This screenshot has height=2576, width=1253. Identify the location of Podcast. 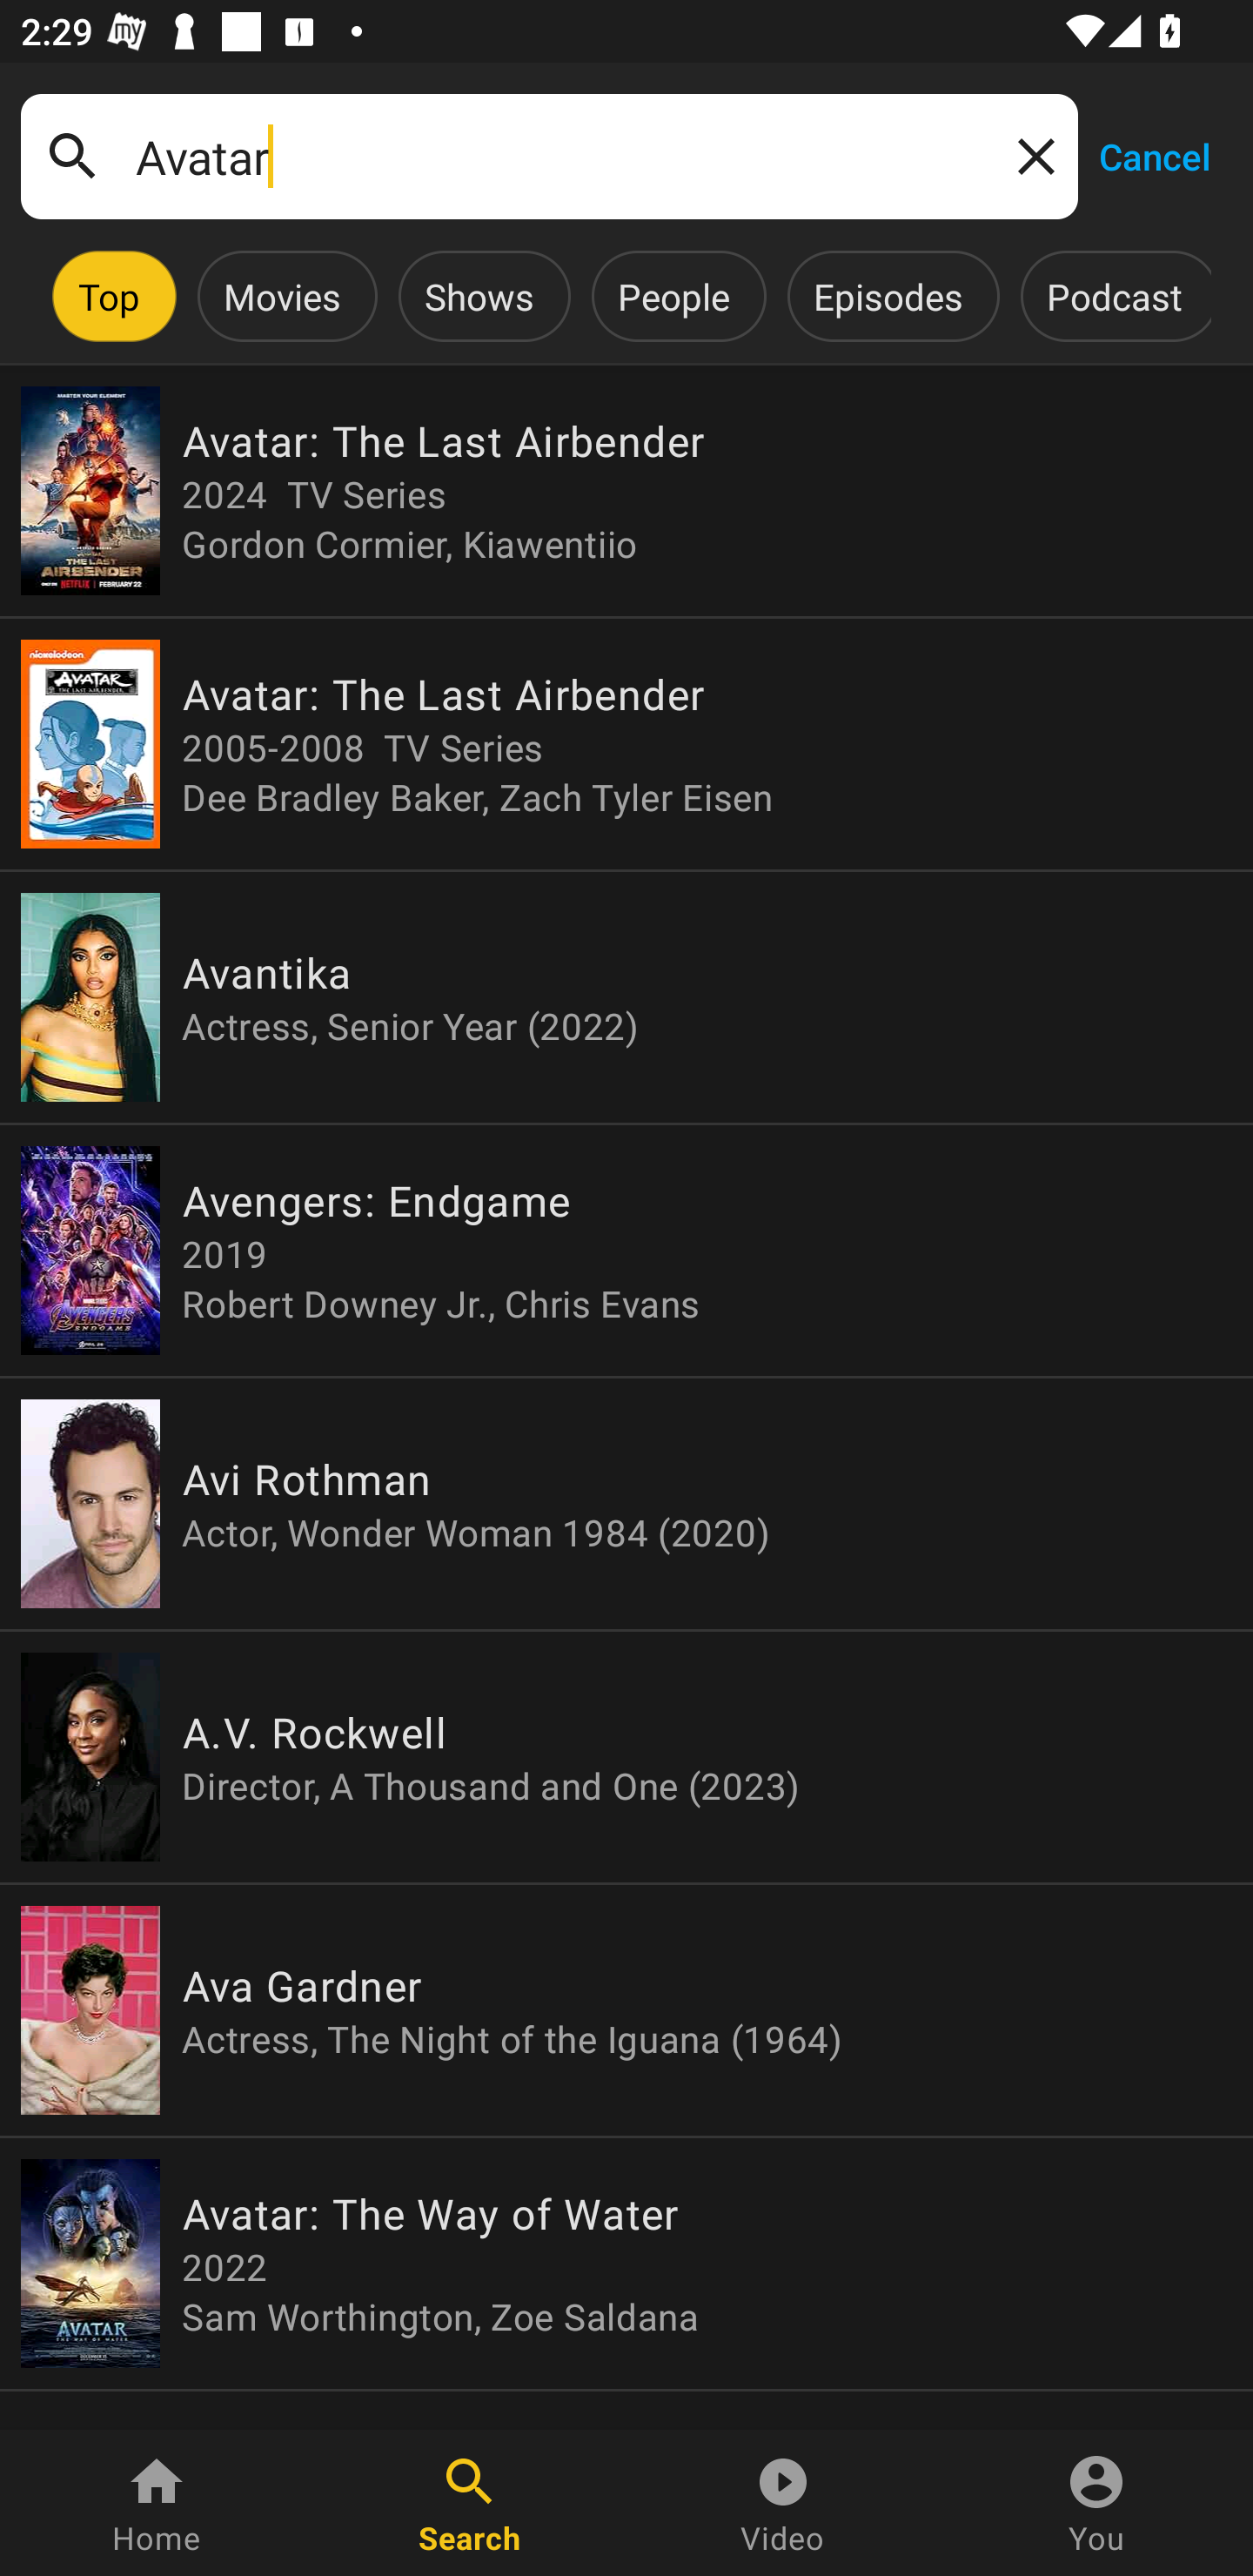
(1114, 296).